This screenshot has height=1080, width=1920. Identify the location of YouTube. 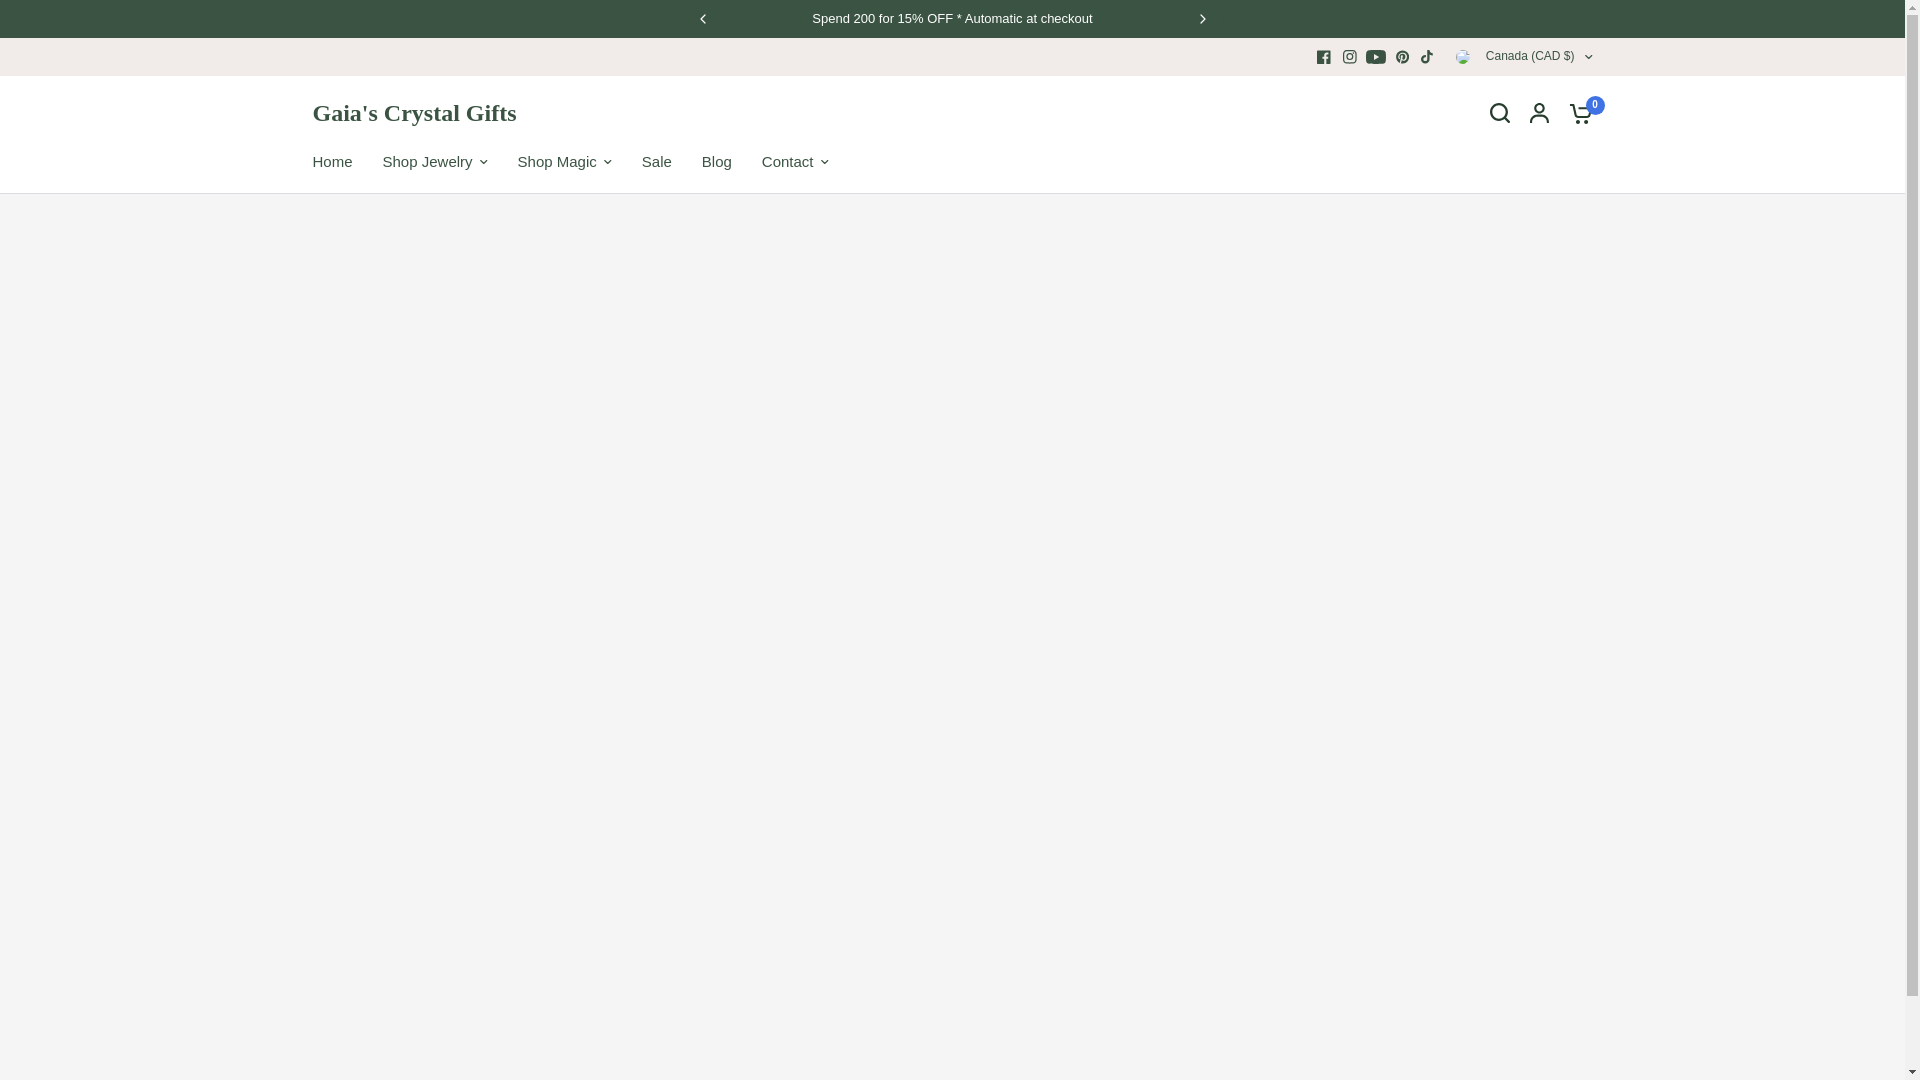
(1376, 57).